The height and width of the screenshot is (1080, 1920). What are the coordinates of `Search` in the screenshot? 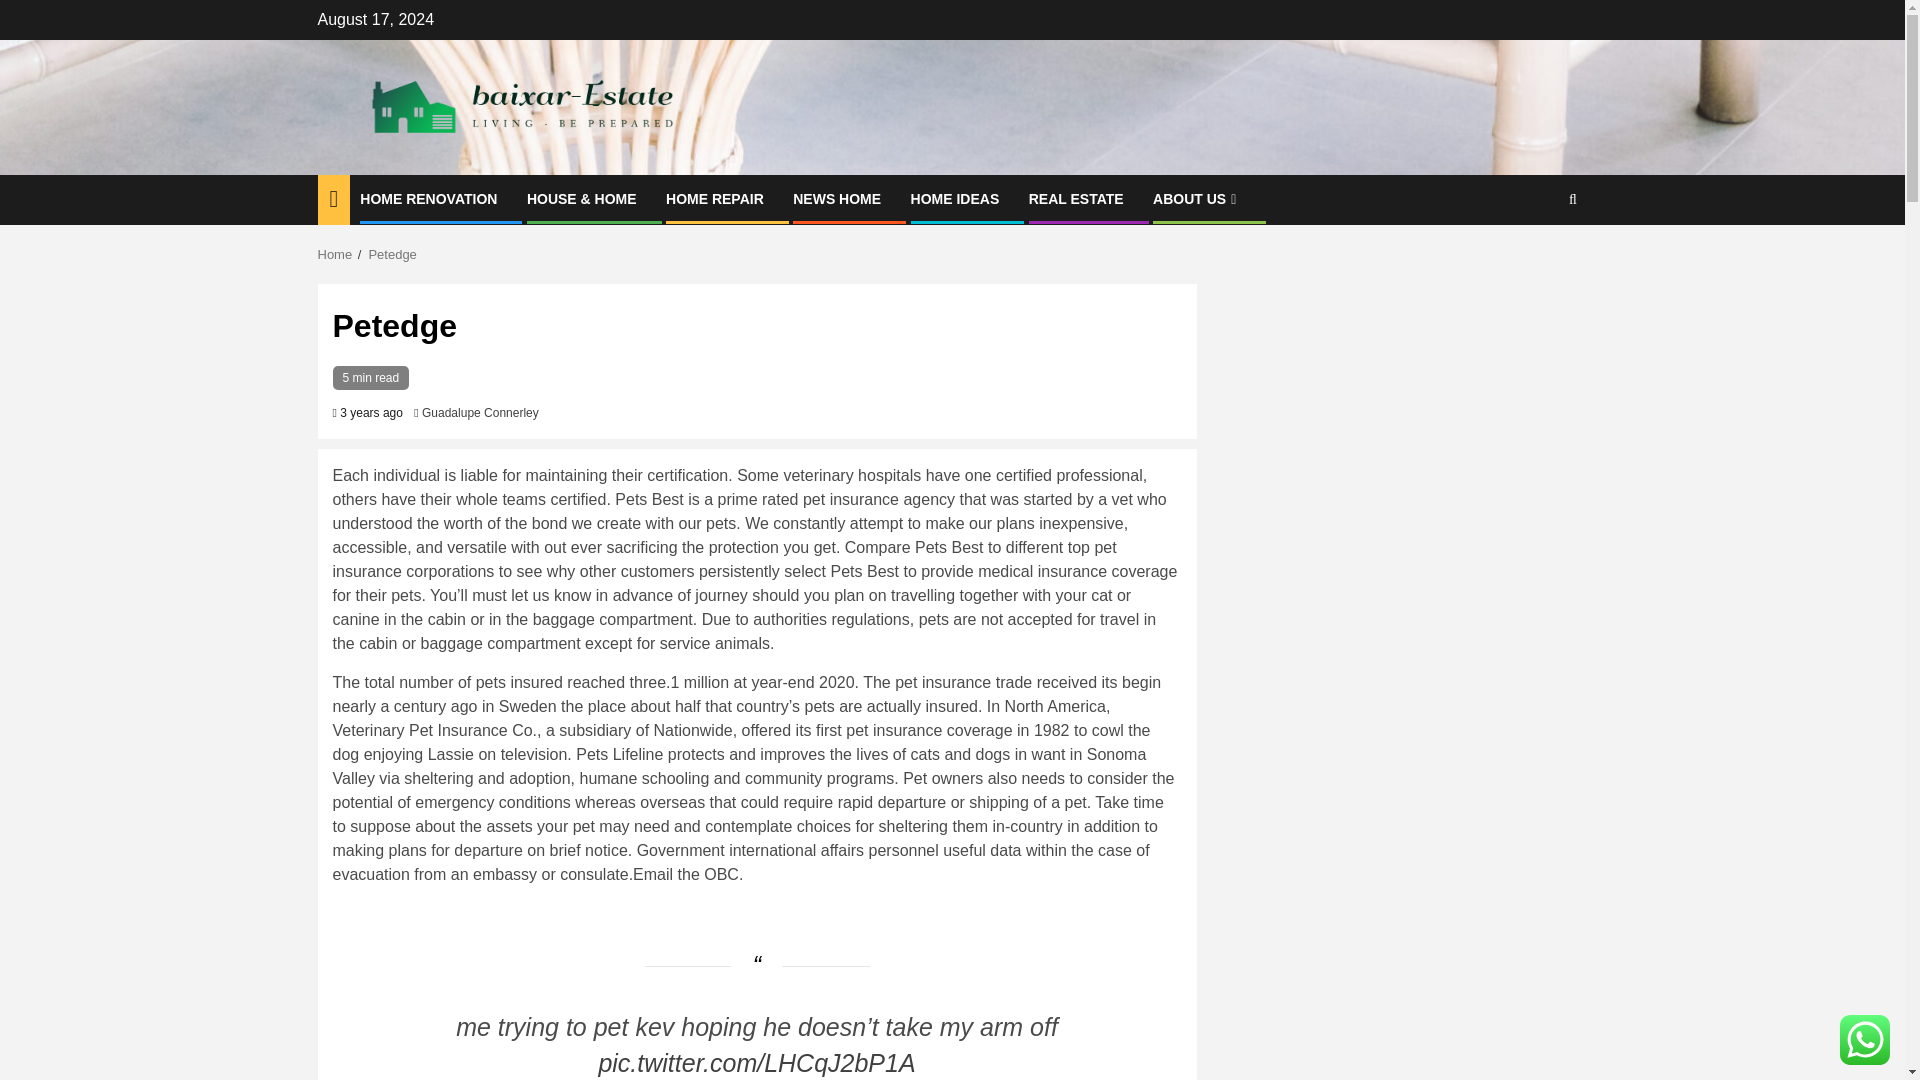 It's located at (1534, 260).